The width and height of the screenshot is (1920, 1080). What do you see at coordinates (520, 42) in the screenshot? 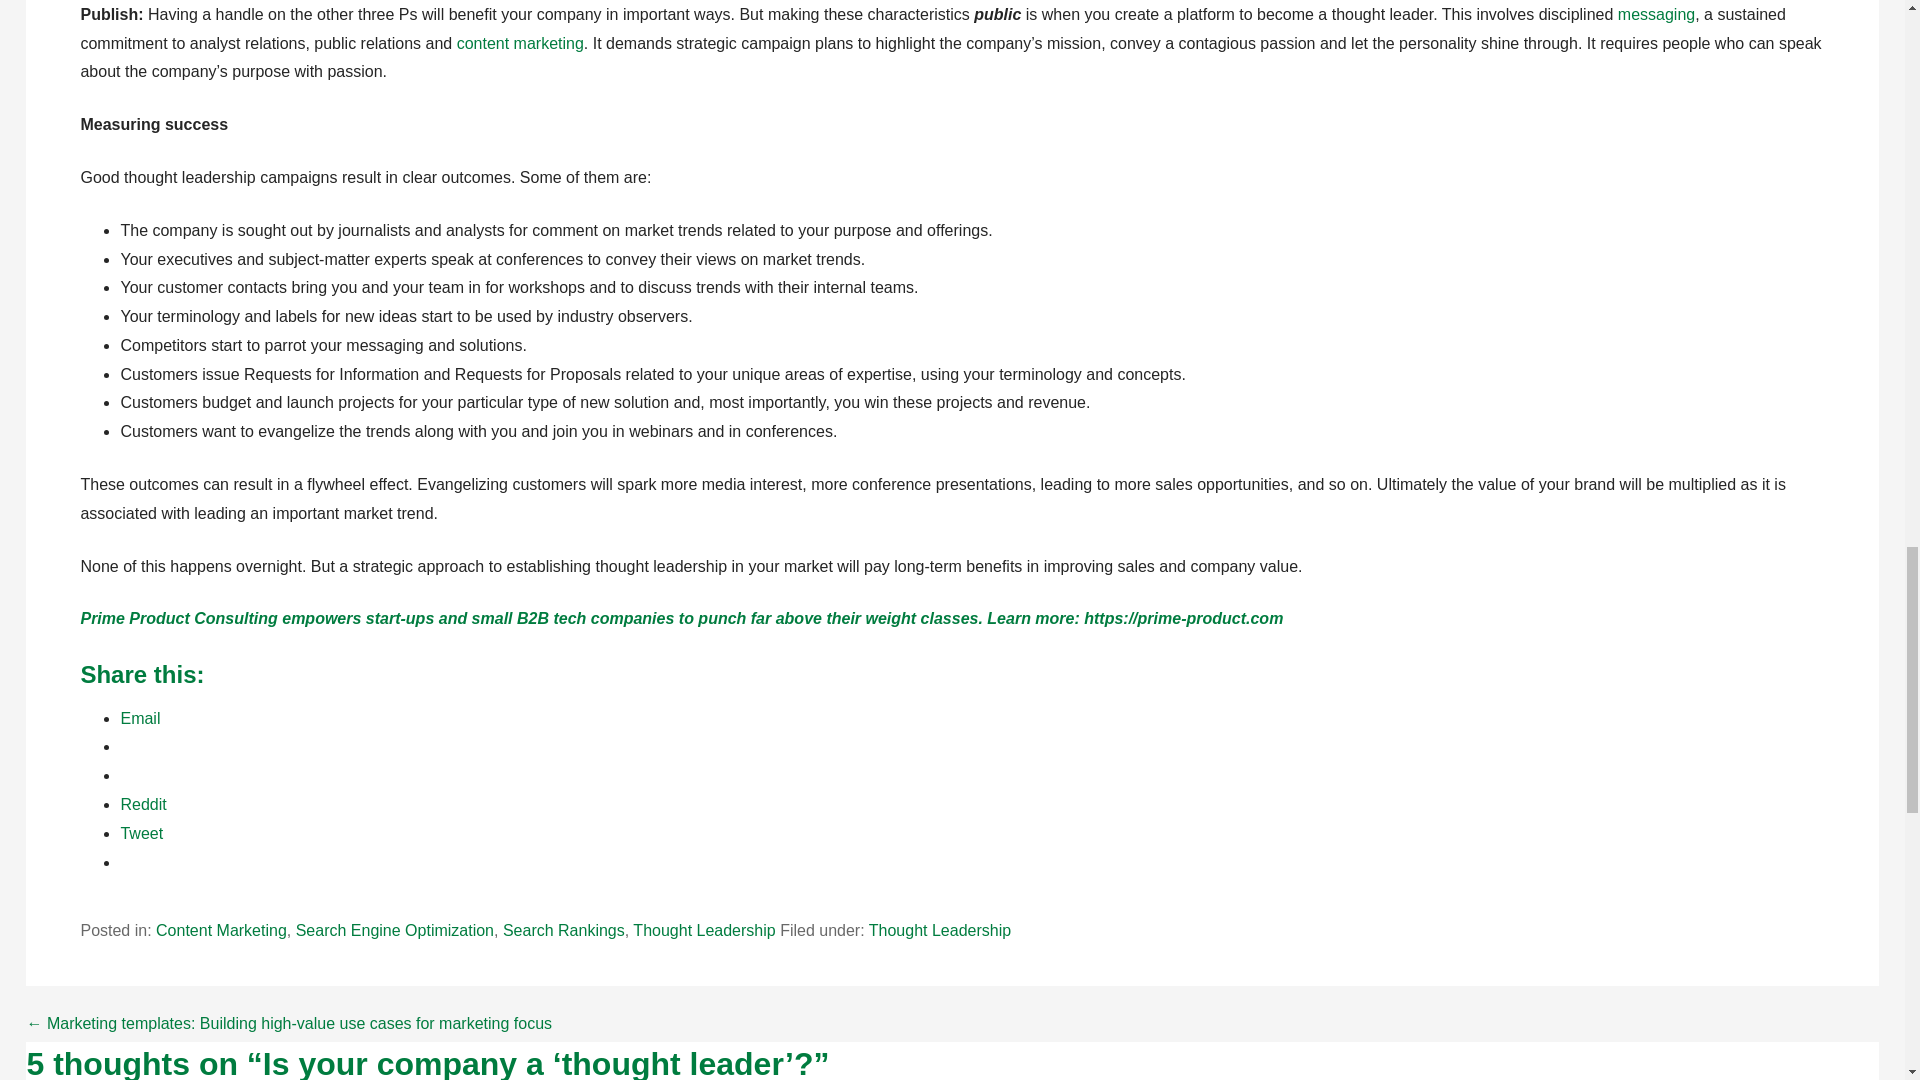
I see `content marketing` at bounding box center [520, 42].